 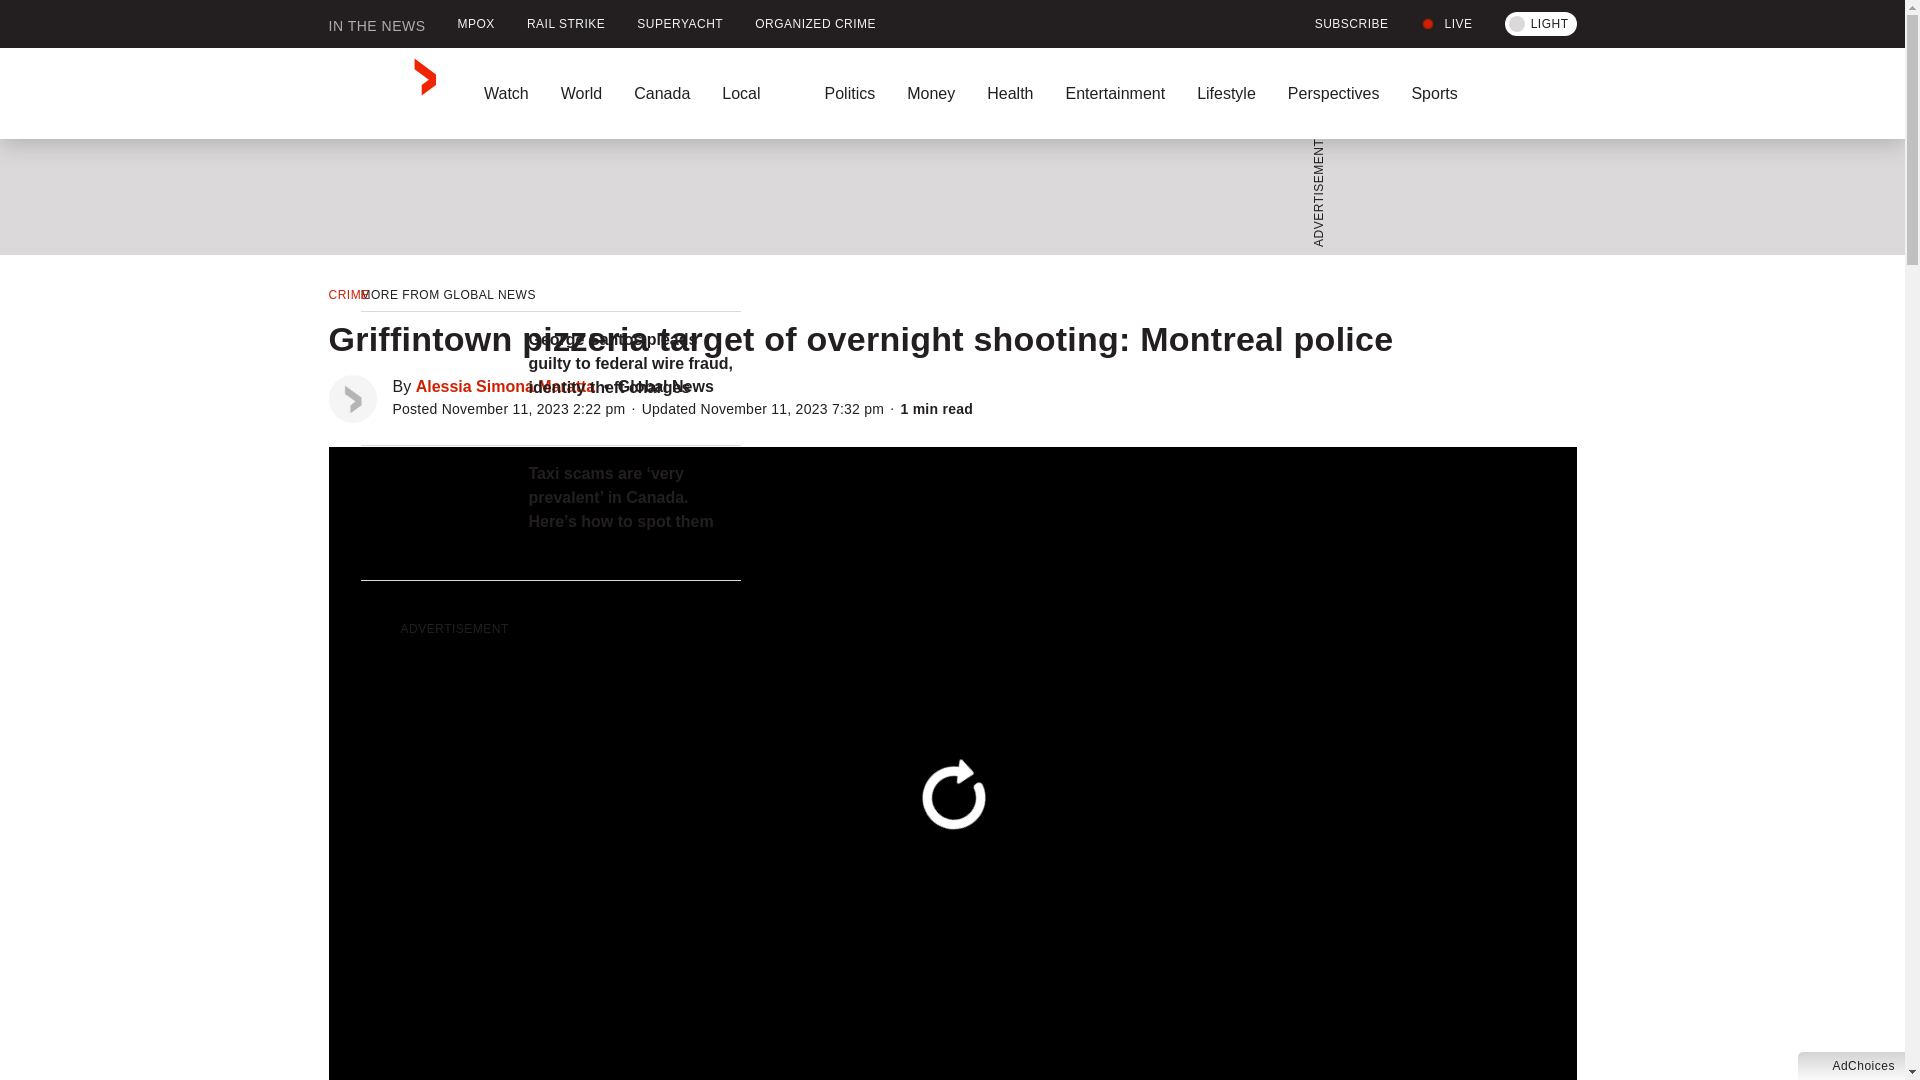 What do you see at coordinates (1226, 93) in the screenshot?
I see `Lifestyle` at bounding box center [1226, 93].